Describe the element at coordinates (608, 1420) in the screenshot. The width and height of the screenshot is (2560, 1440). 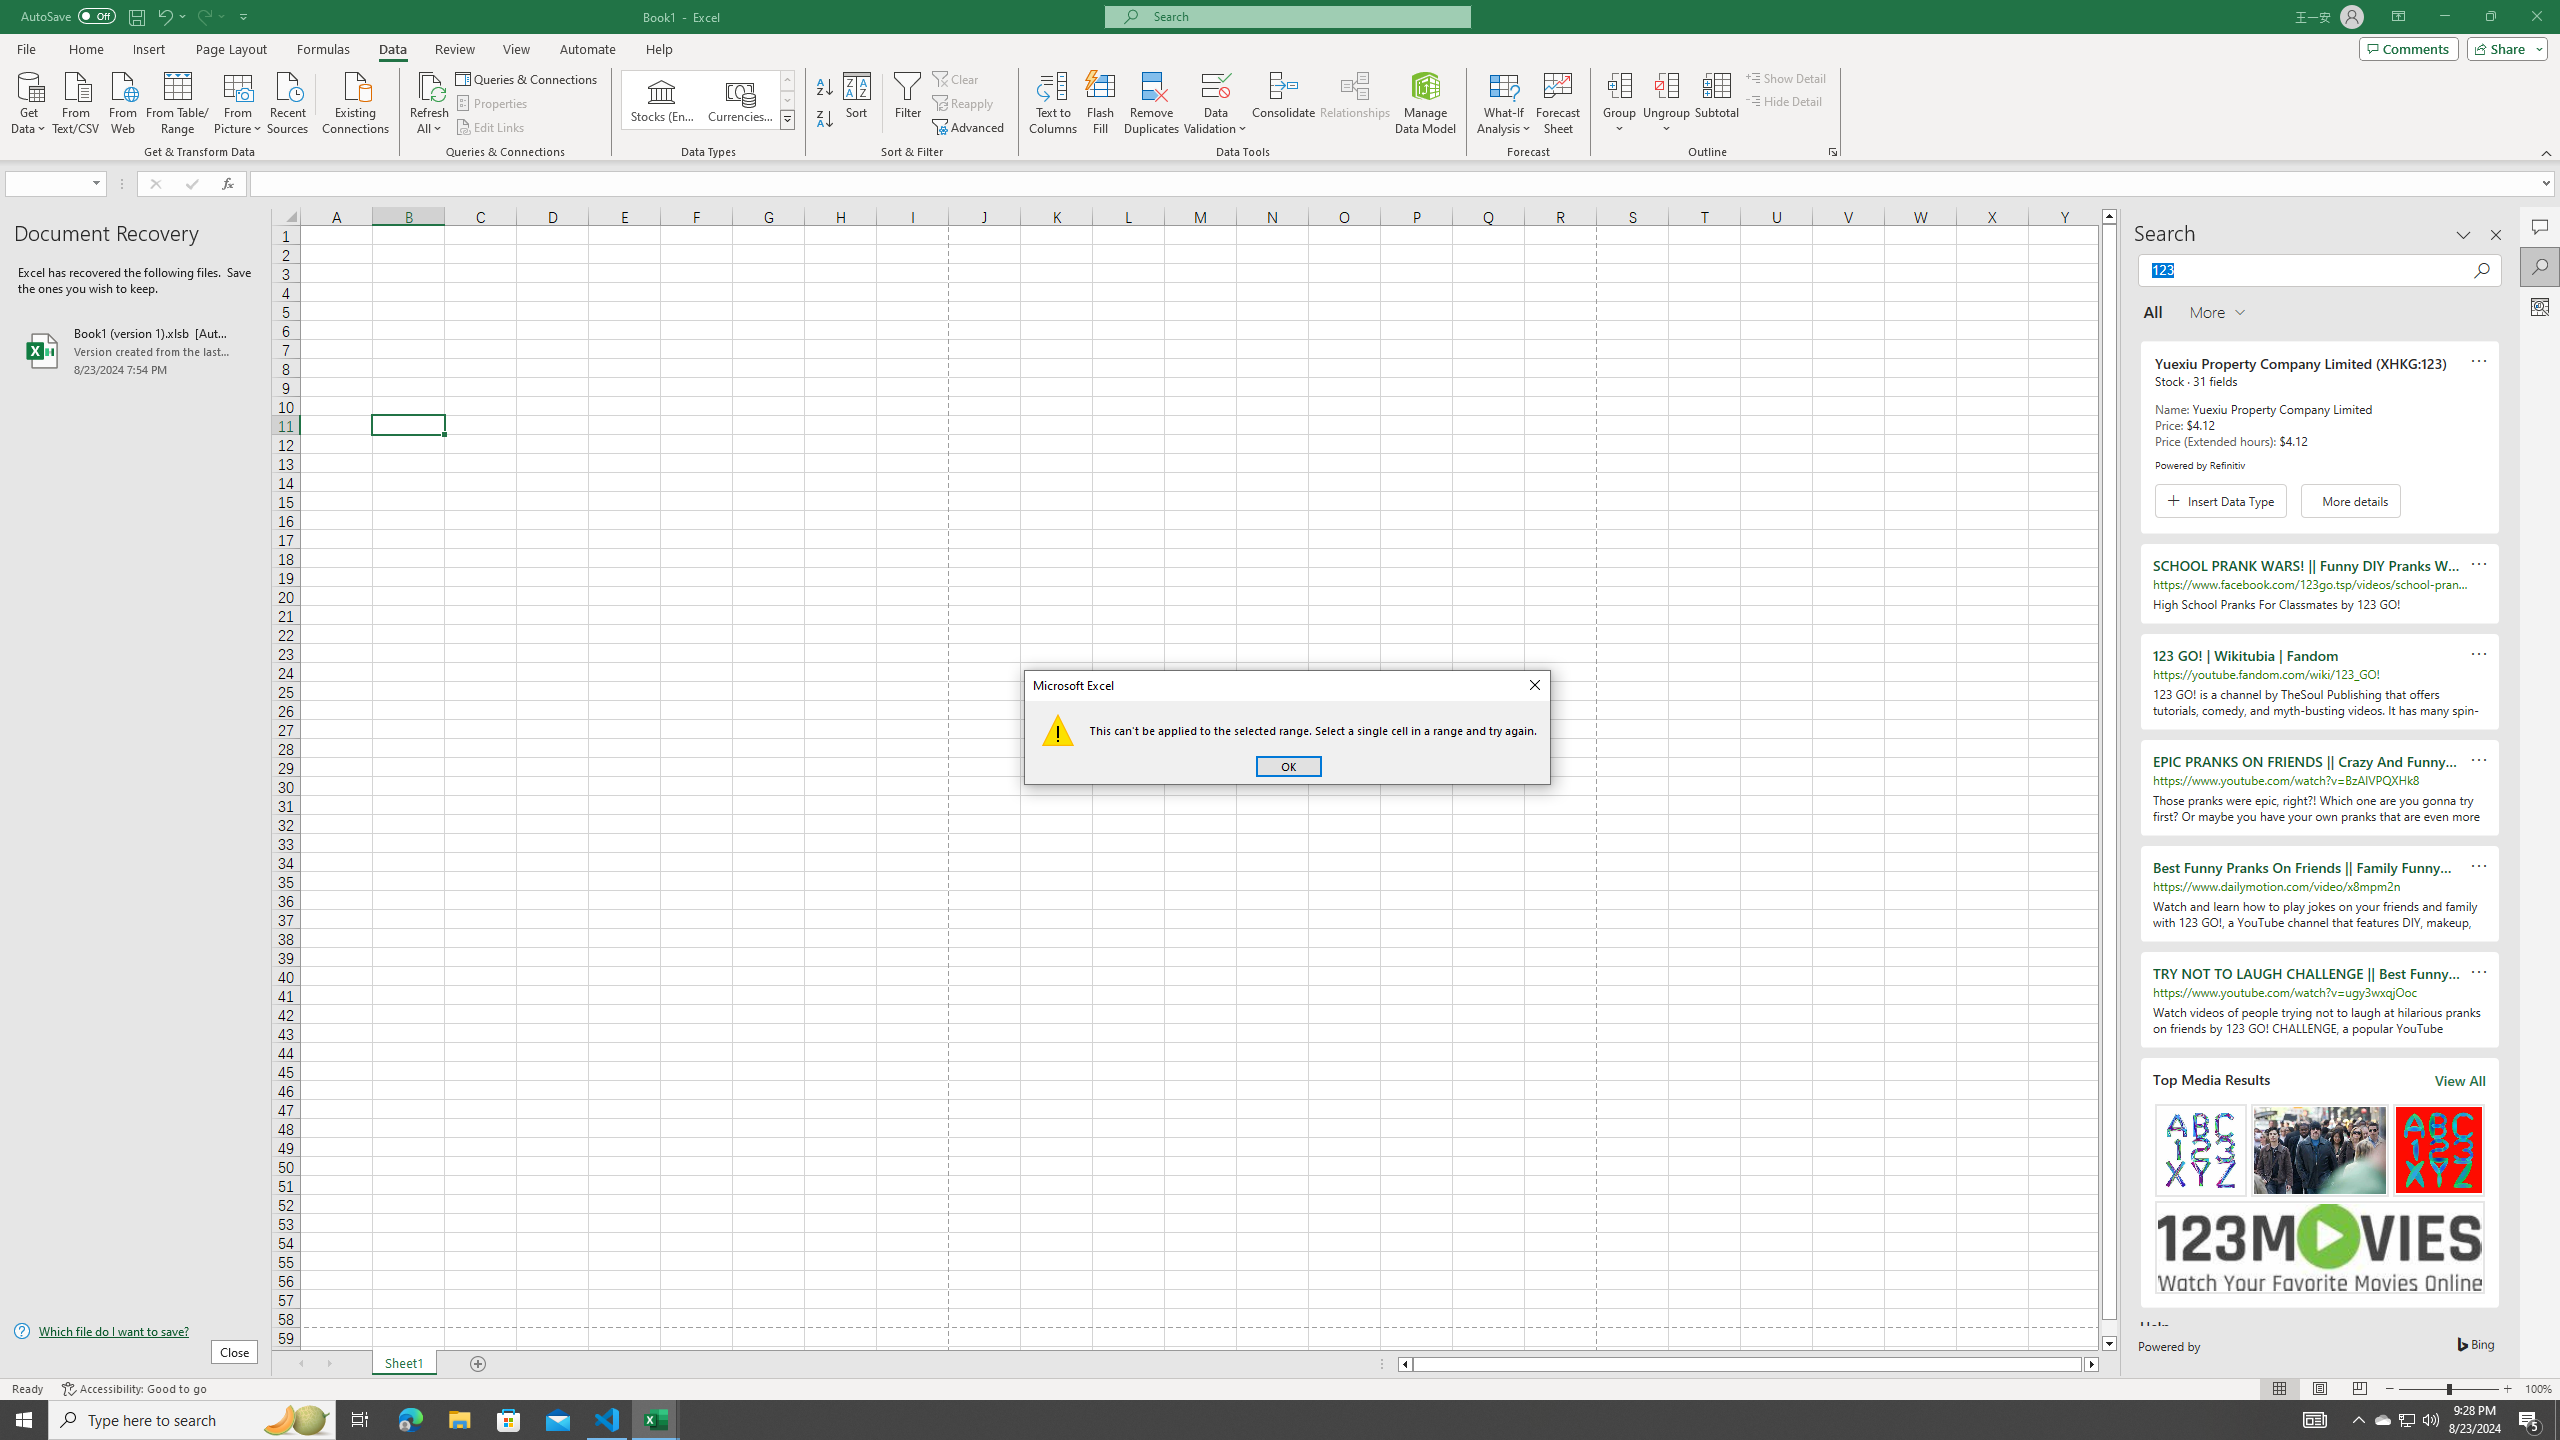
I see `What-If Analysis` at that location.